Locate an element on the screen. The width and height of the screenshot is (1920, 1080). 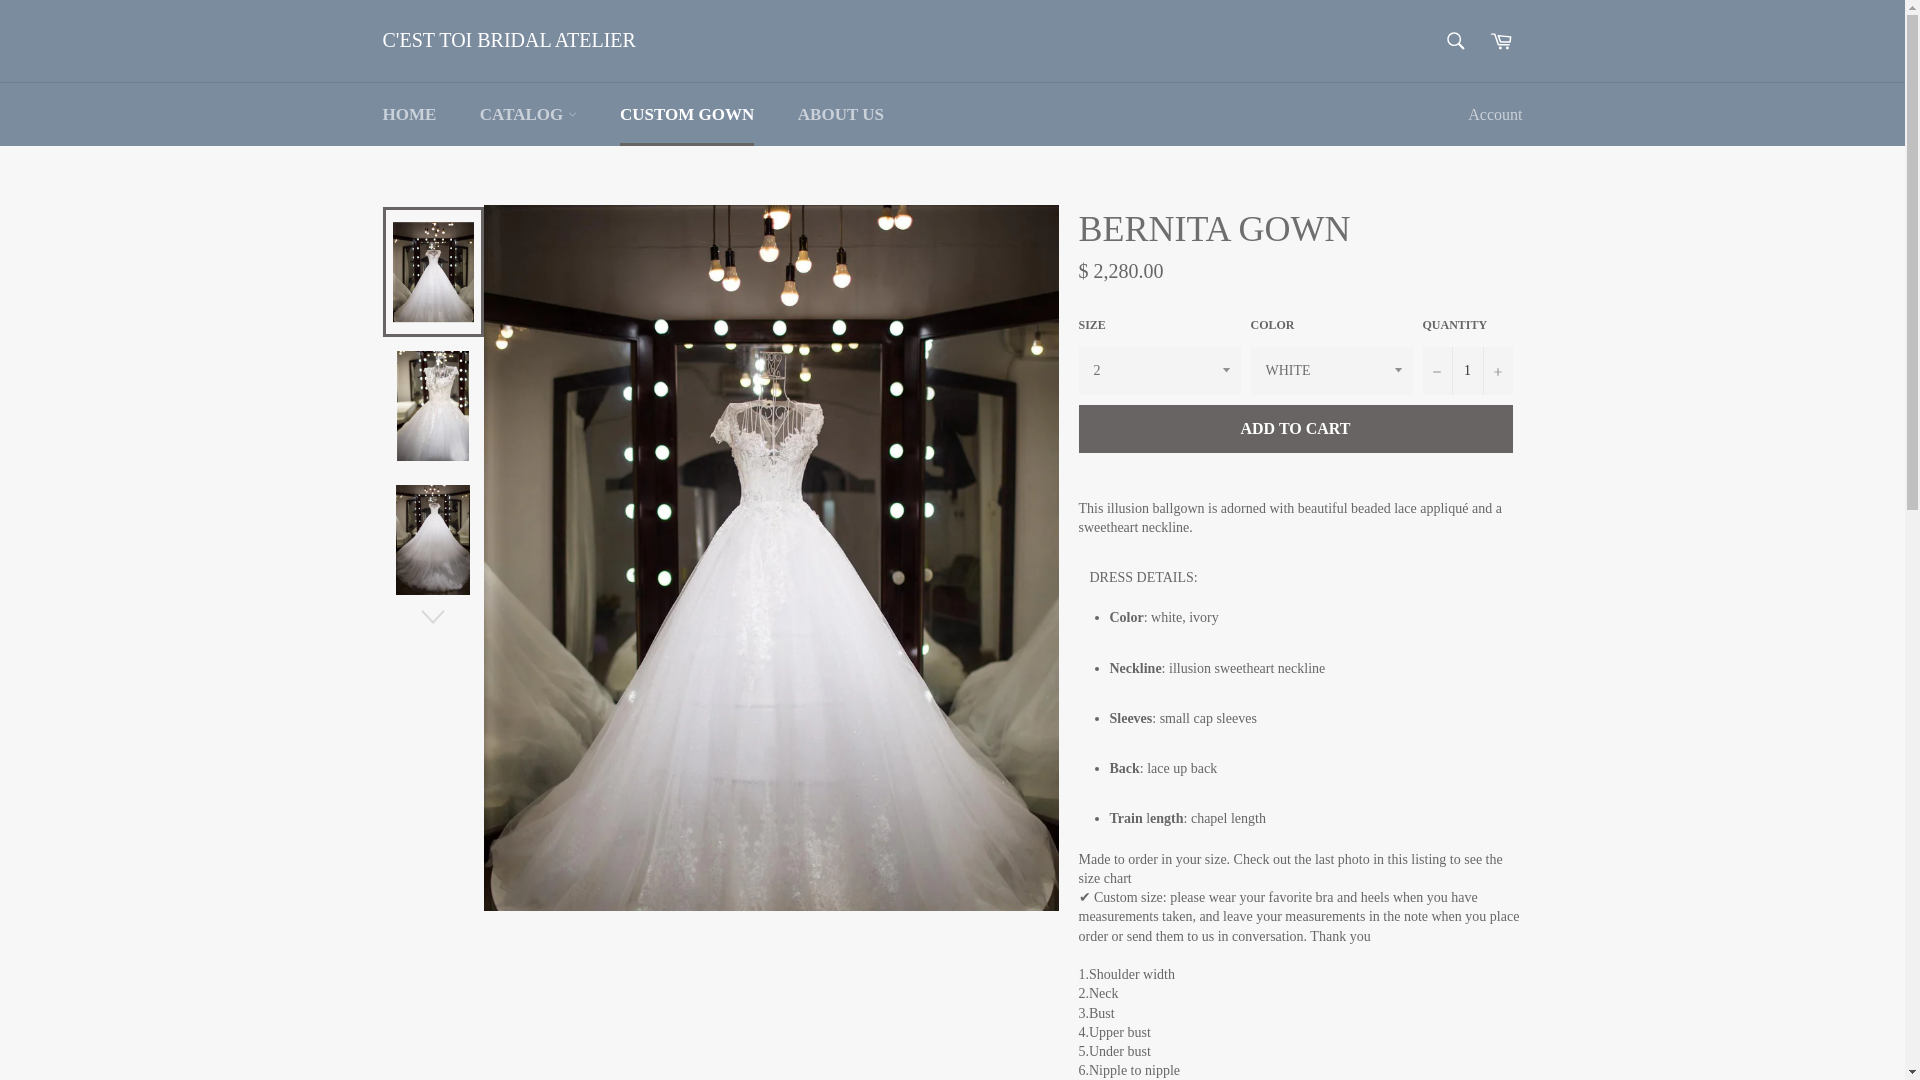
CUSTOM GOWN is located at coordinates (686, 114).